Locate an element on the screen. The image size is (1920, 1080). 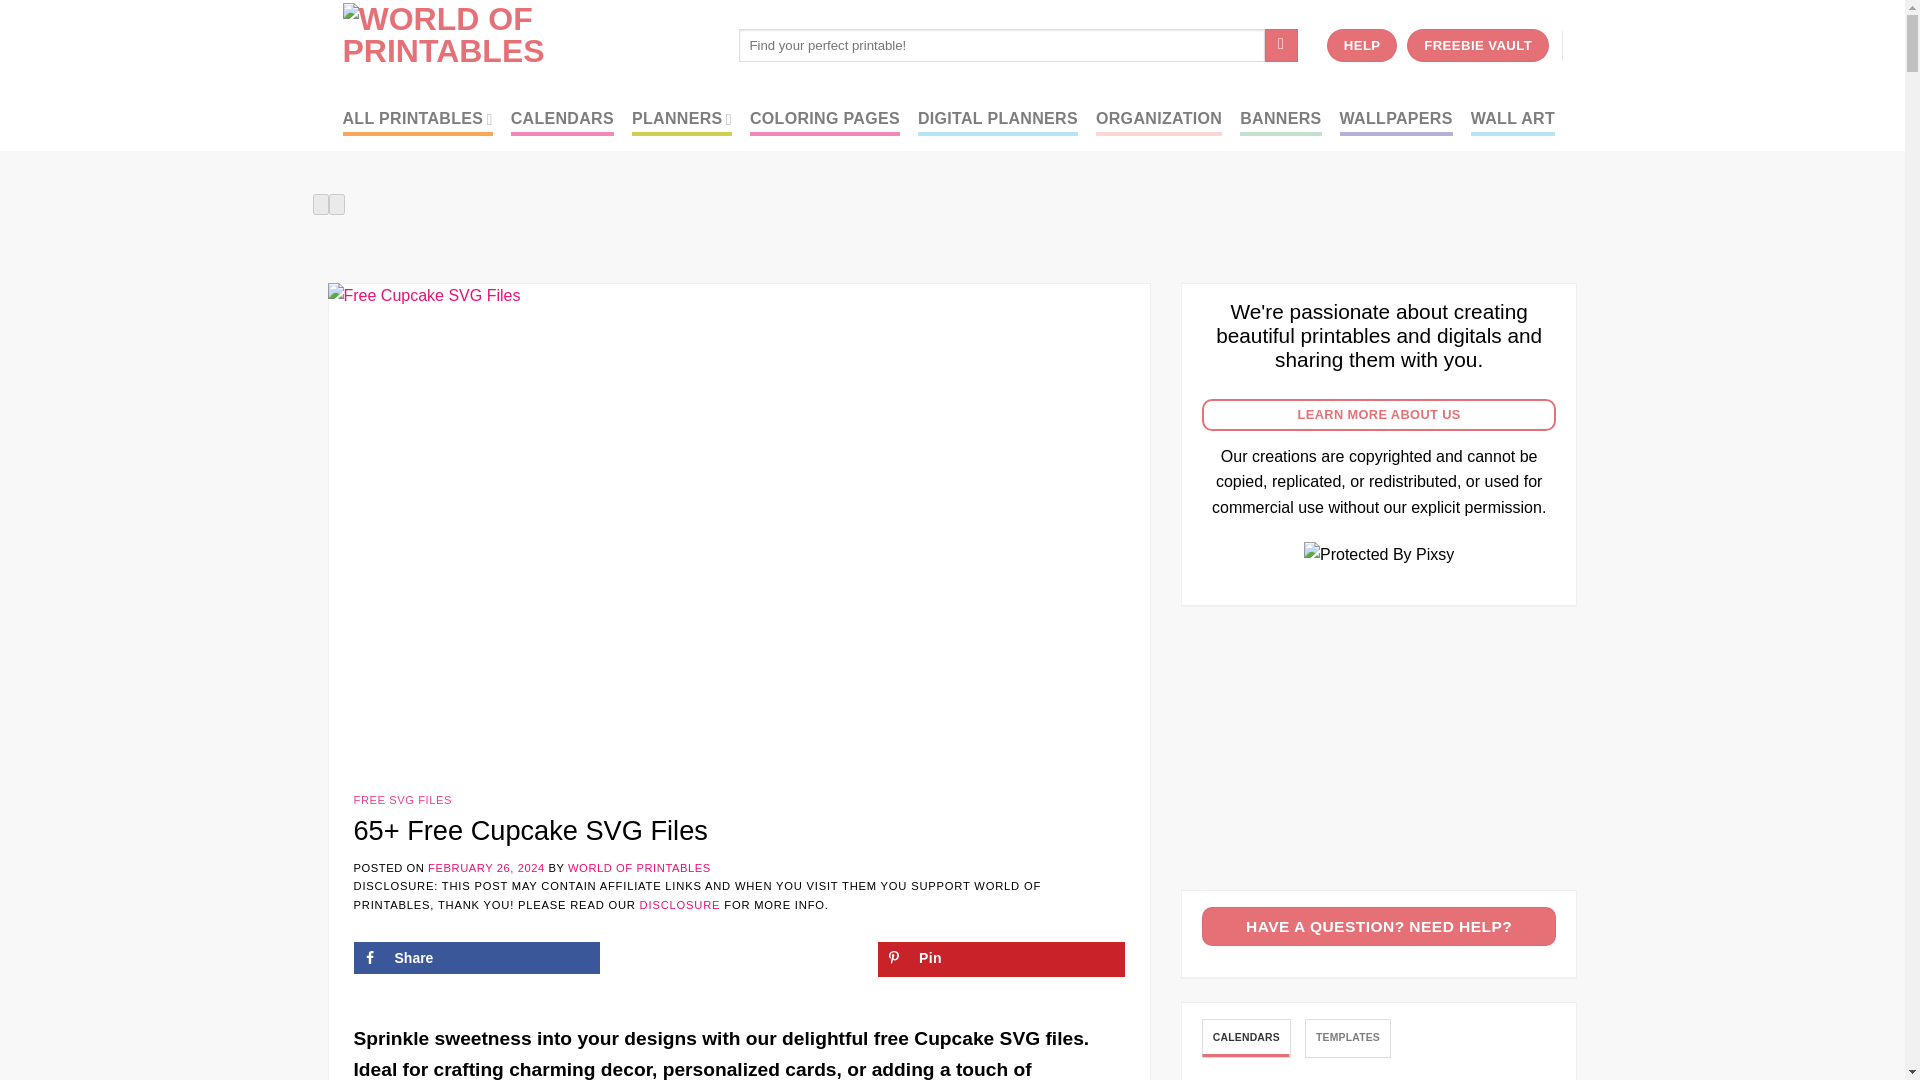
Save to Pinterest is located at coordinates (1001, 959).